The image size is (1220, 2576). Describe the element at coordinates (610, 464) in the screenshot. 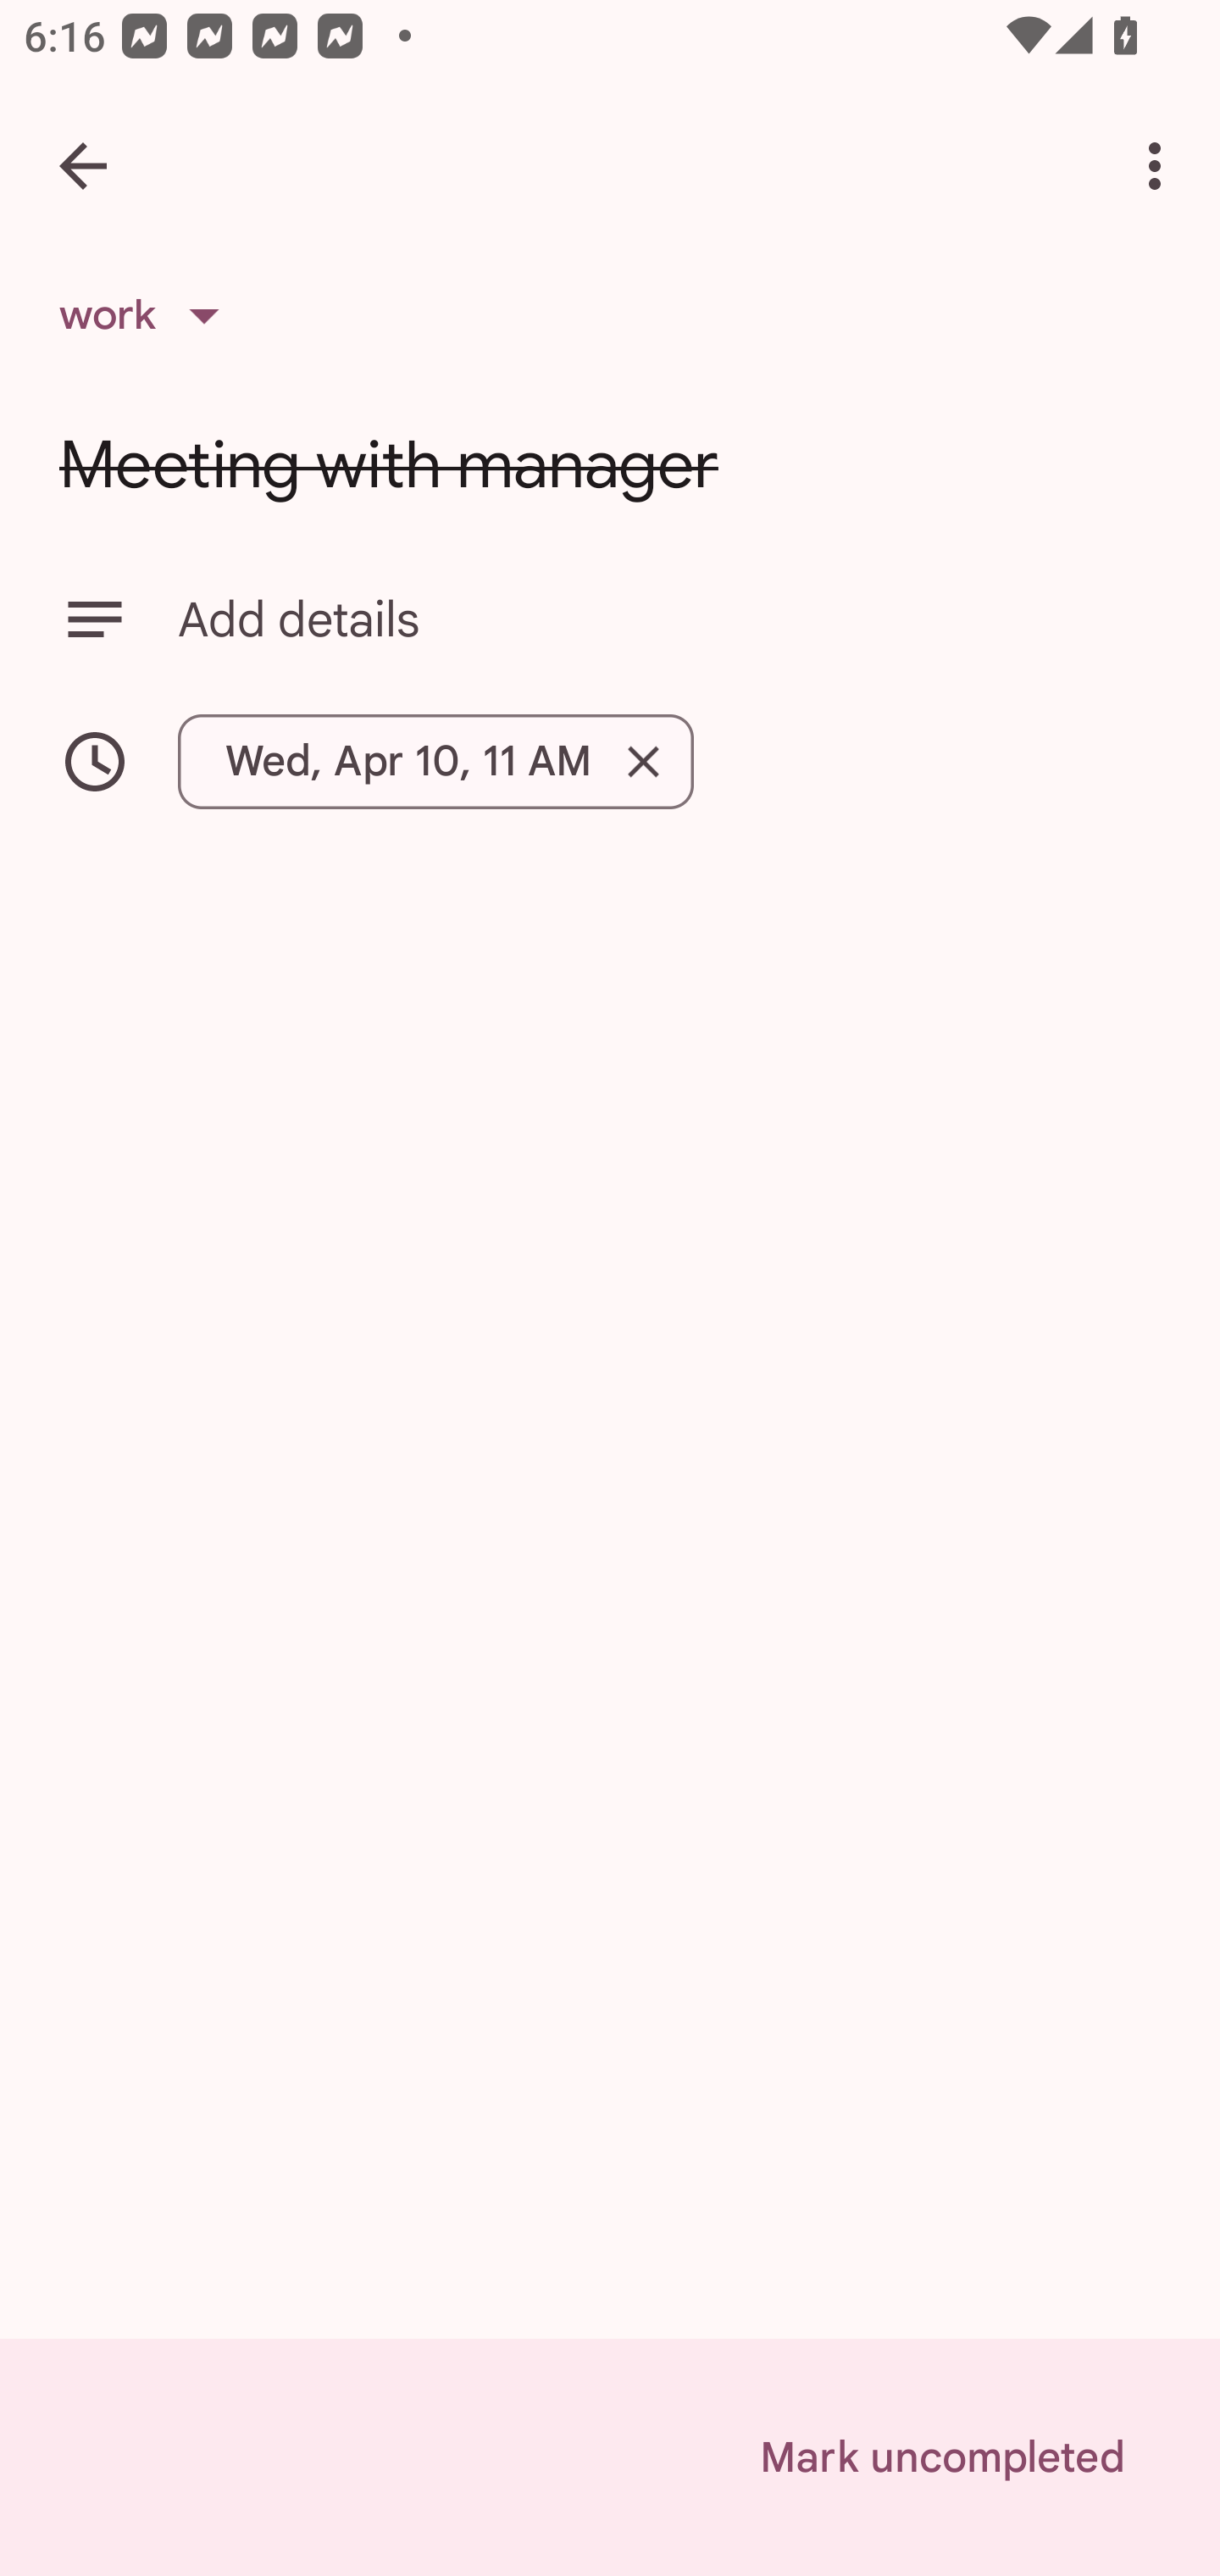

I see `Meeting with manager` at that location.